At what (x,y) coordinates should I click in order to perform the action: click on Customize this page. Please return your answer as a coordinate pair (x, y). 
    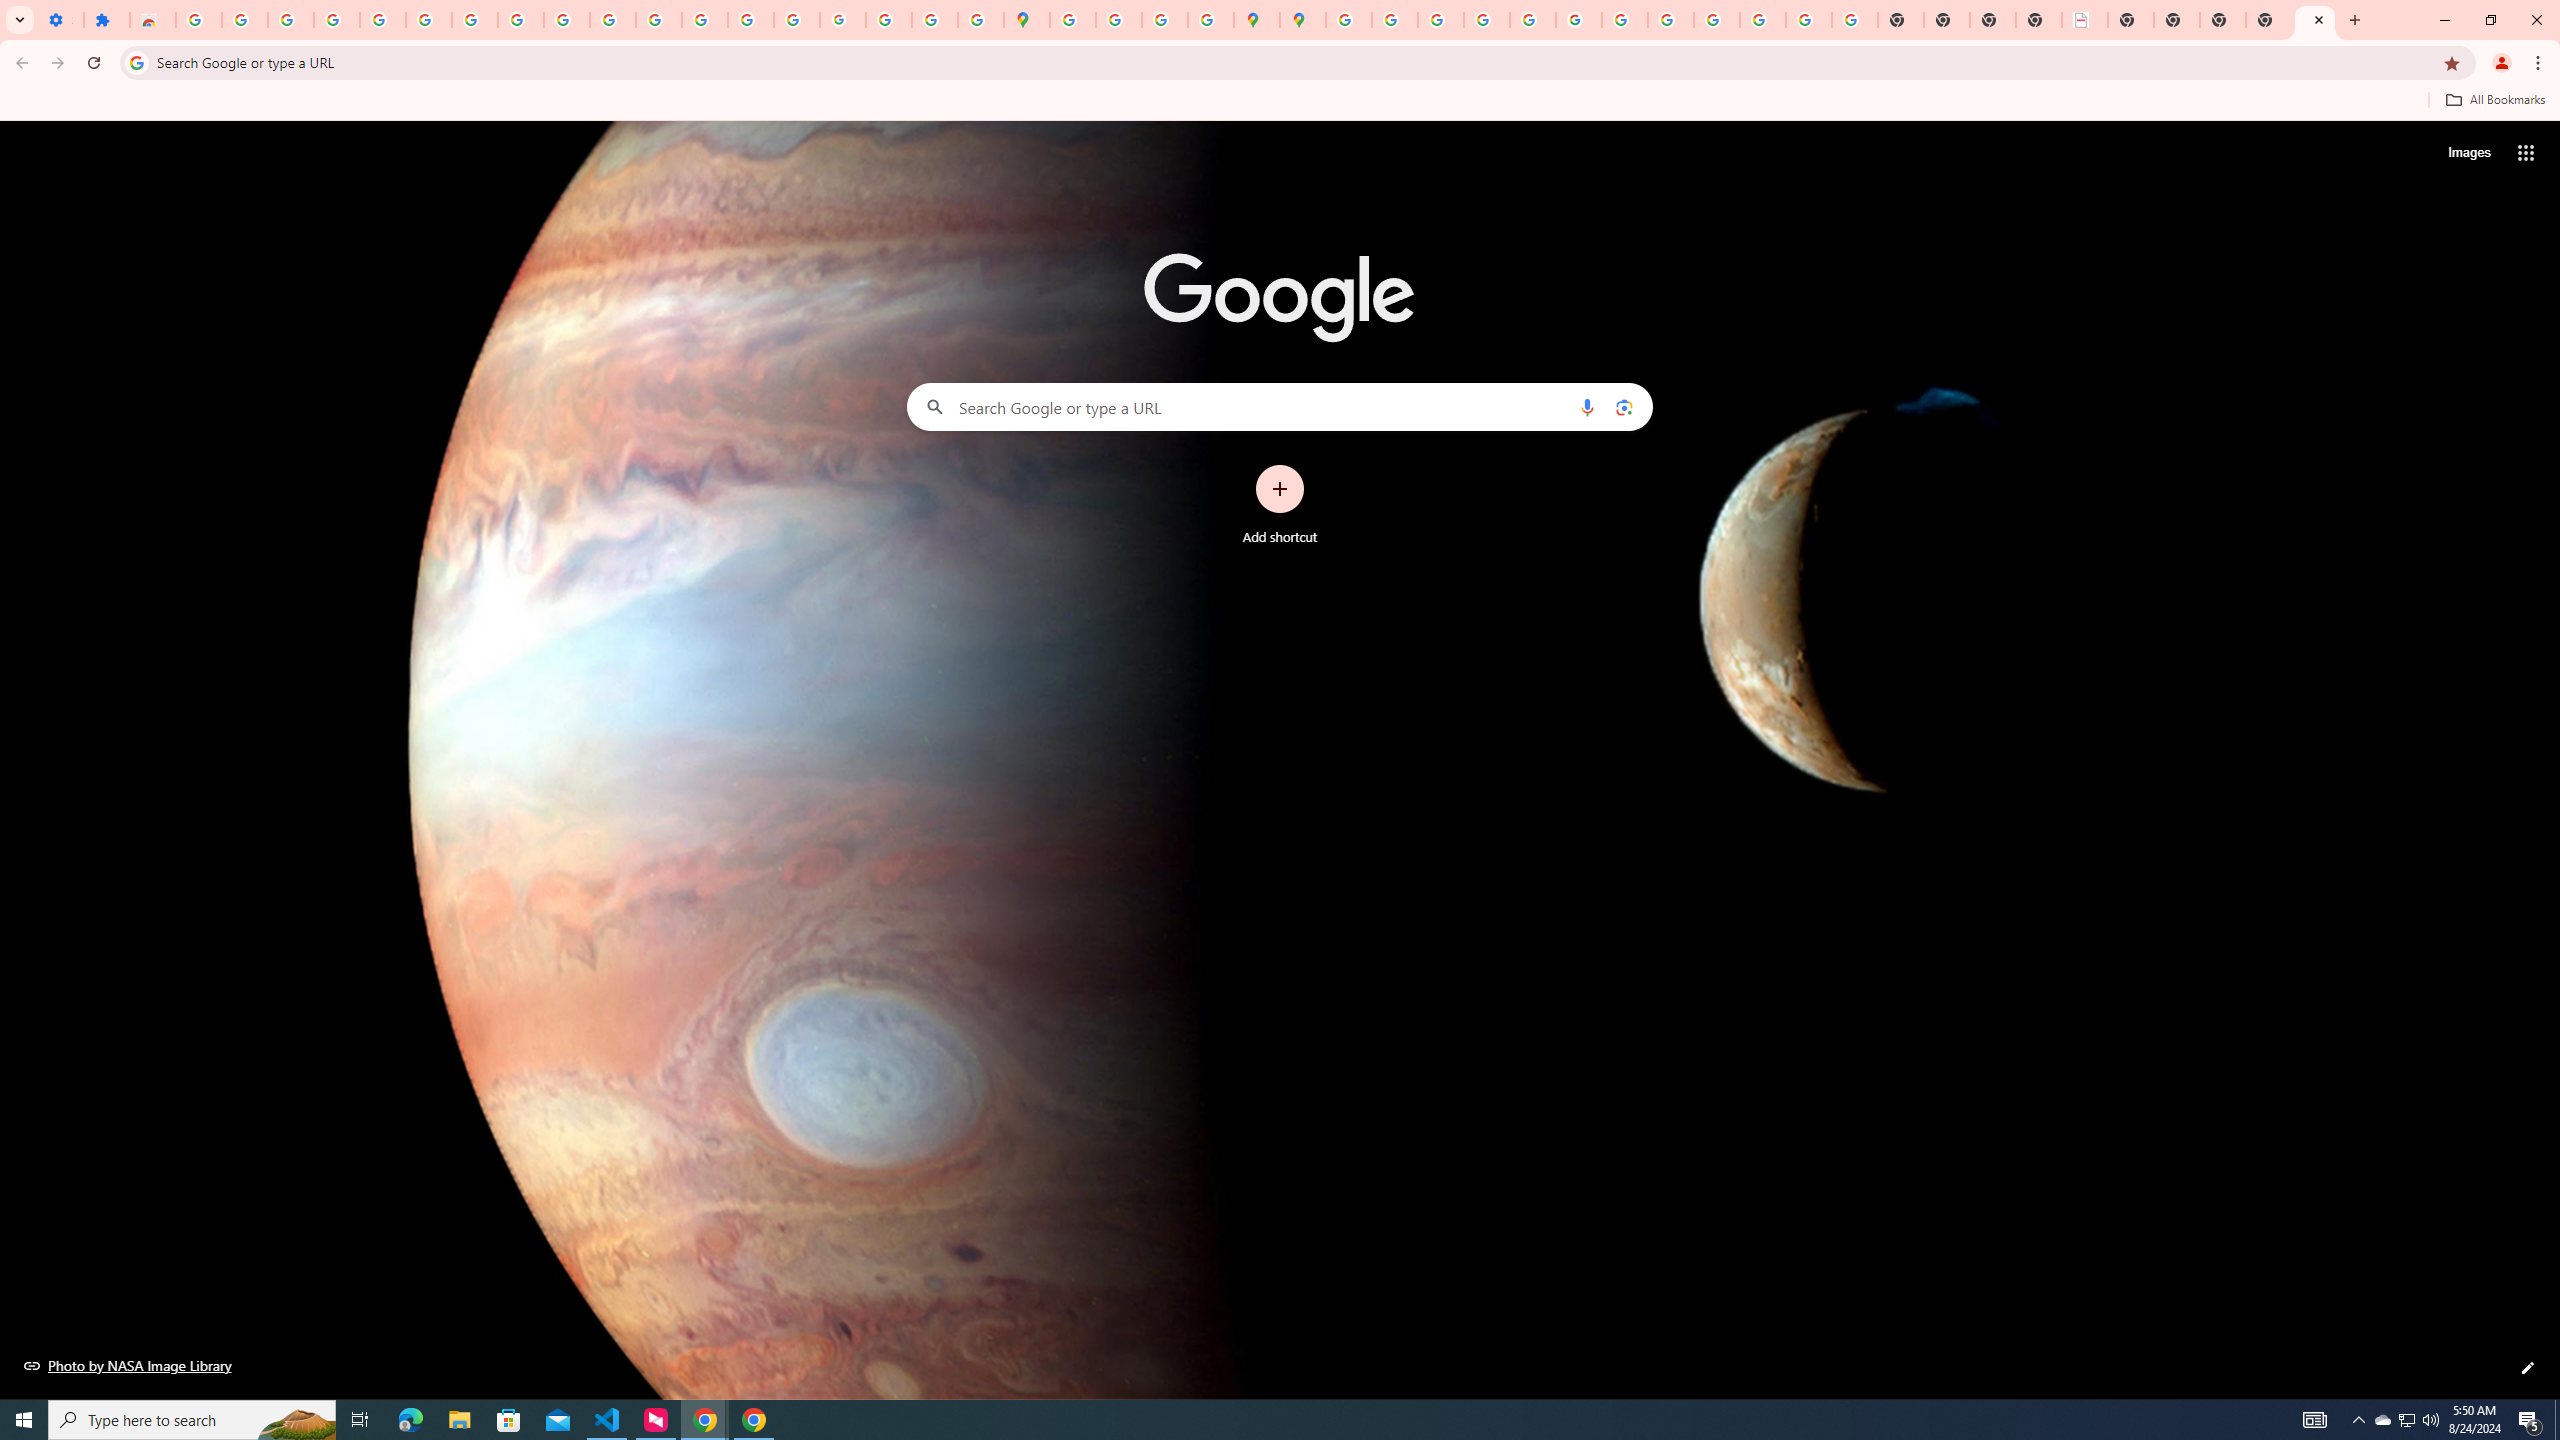
    Looking at the image, I should click on (2528, 1368).